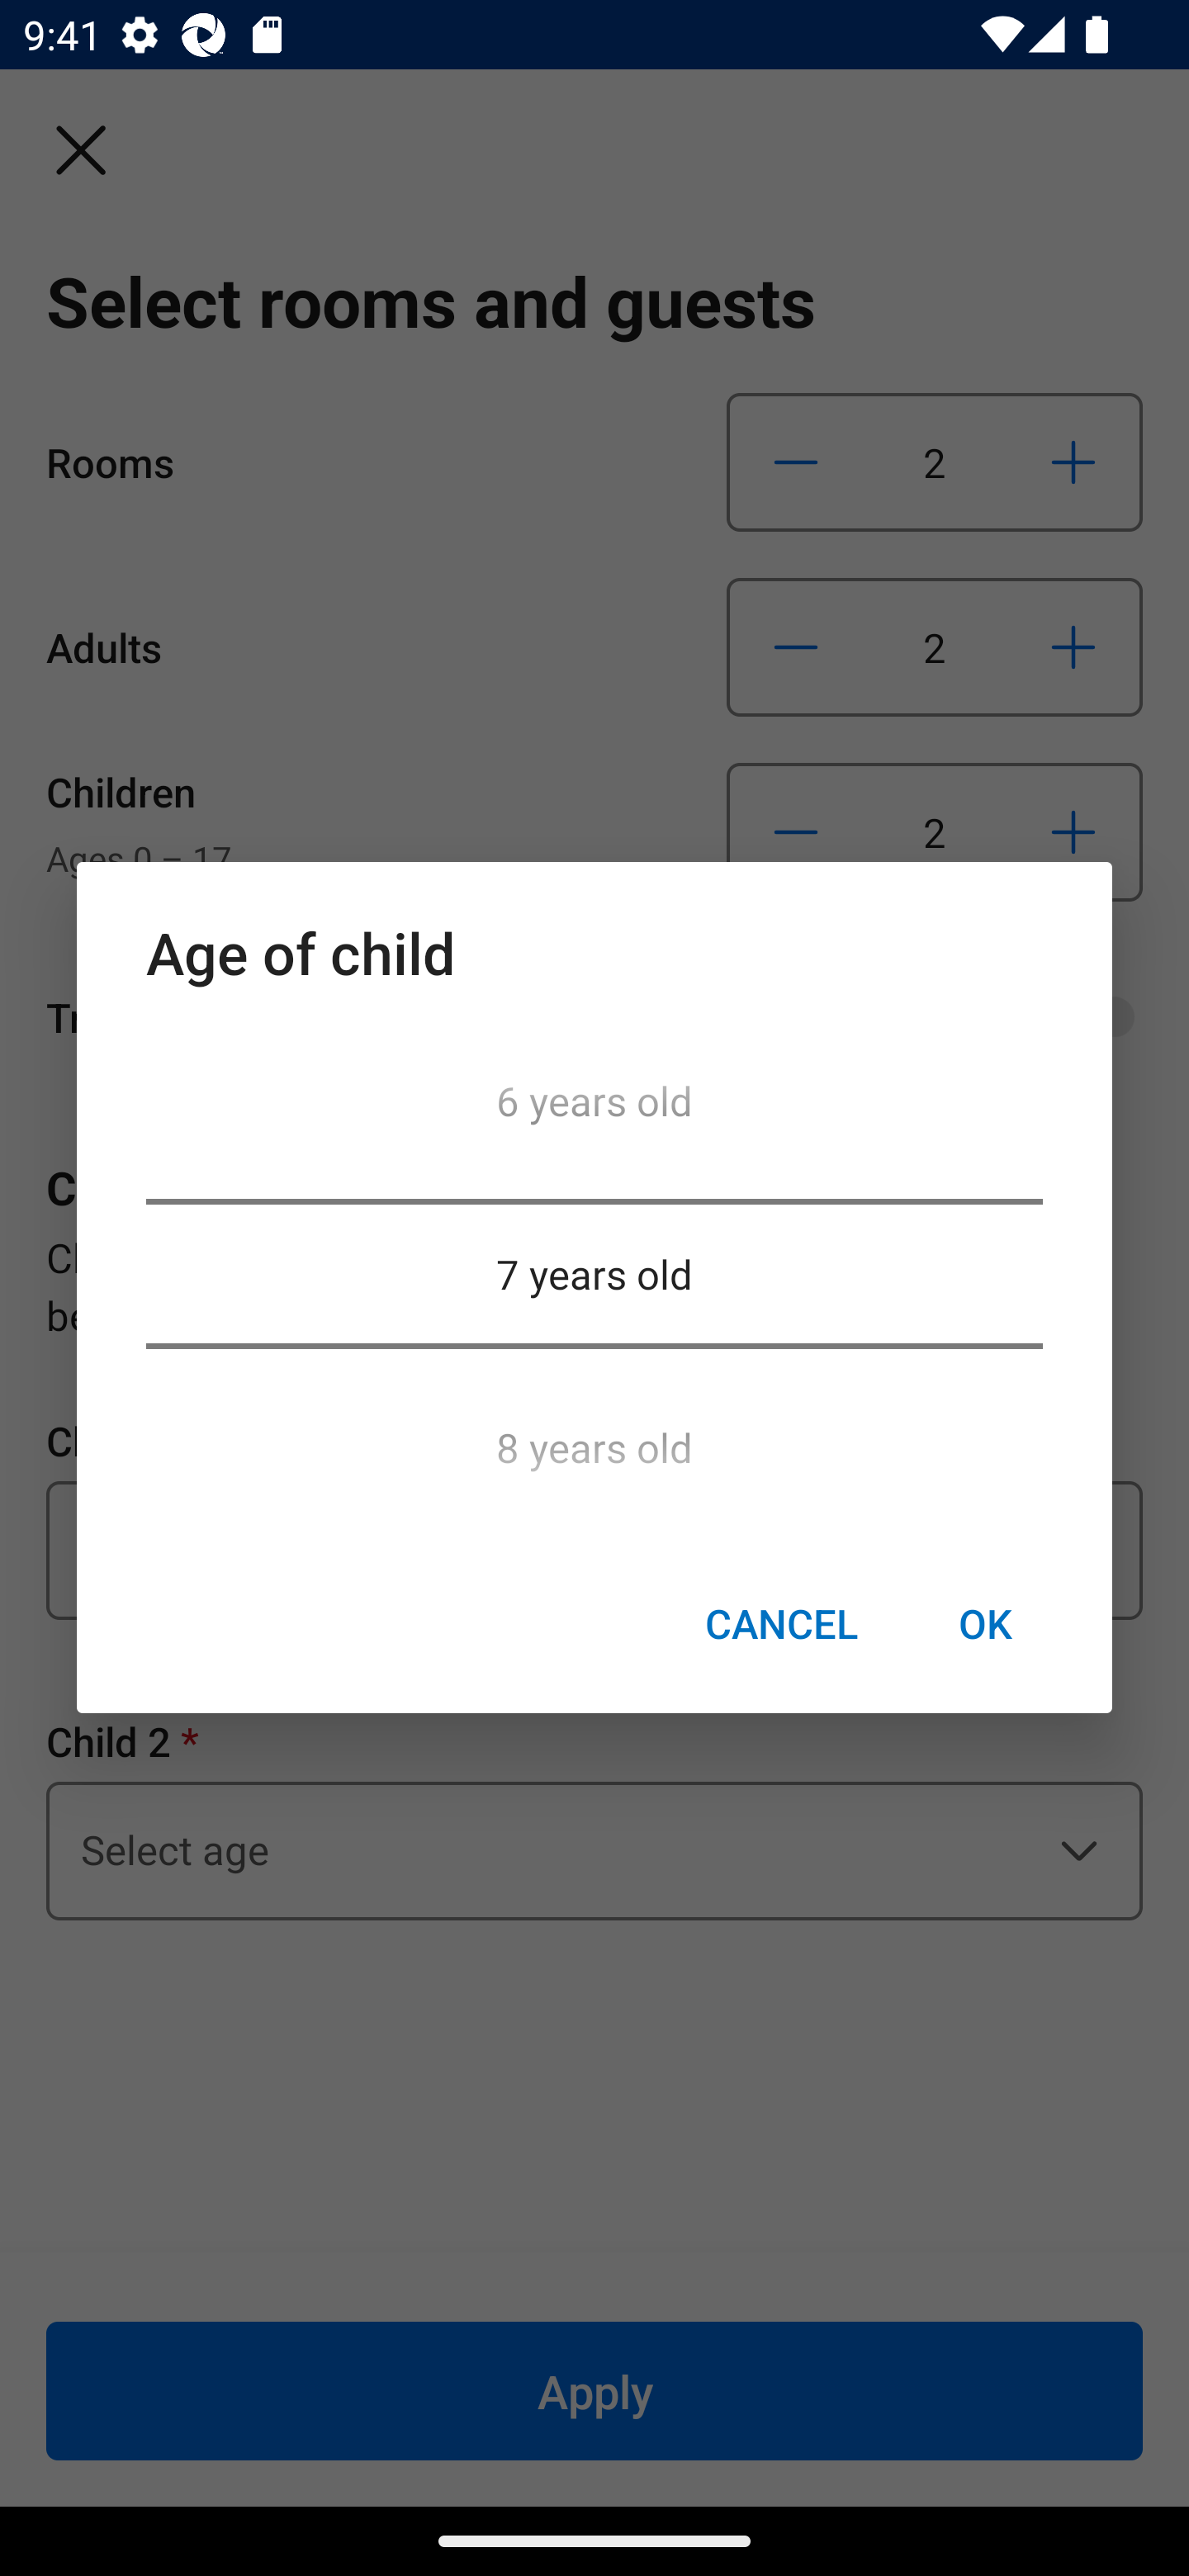 The width and height of the screenshot is (1189, 2576). I want to click on 8 years old, so click(594, 1438).